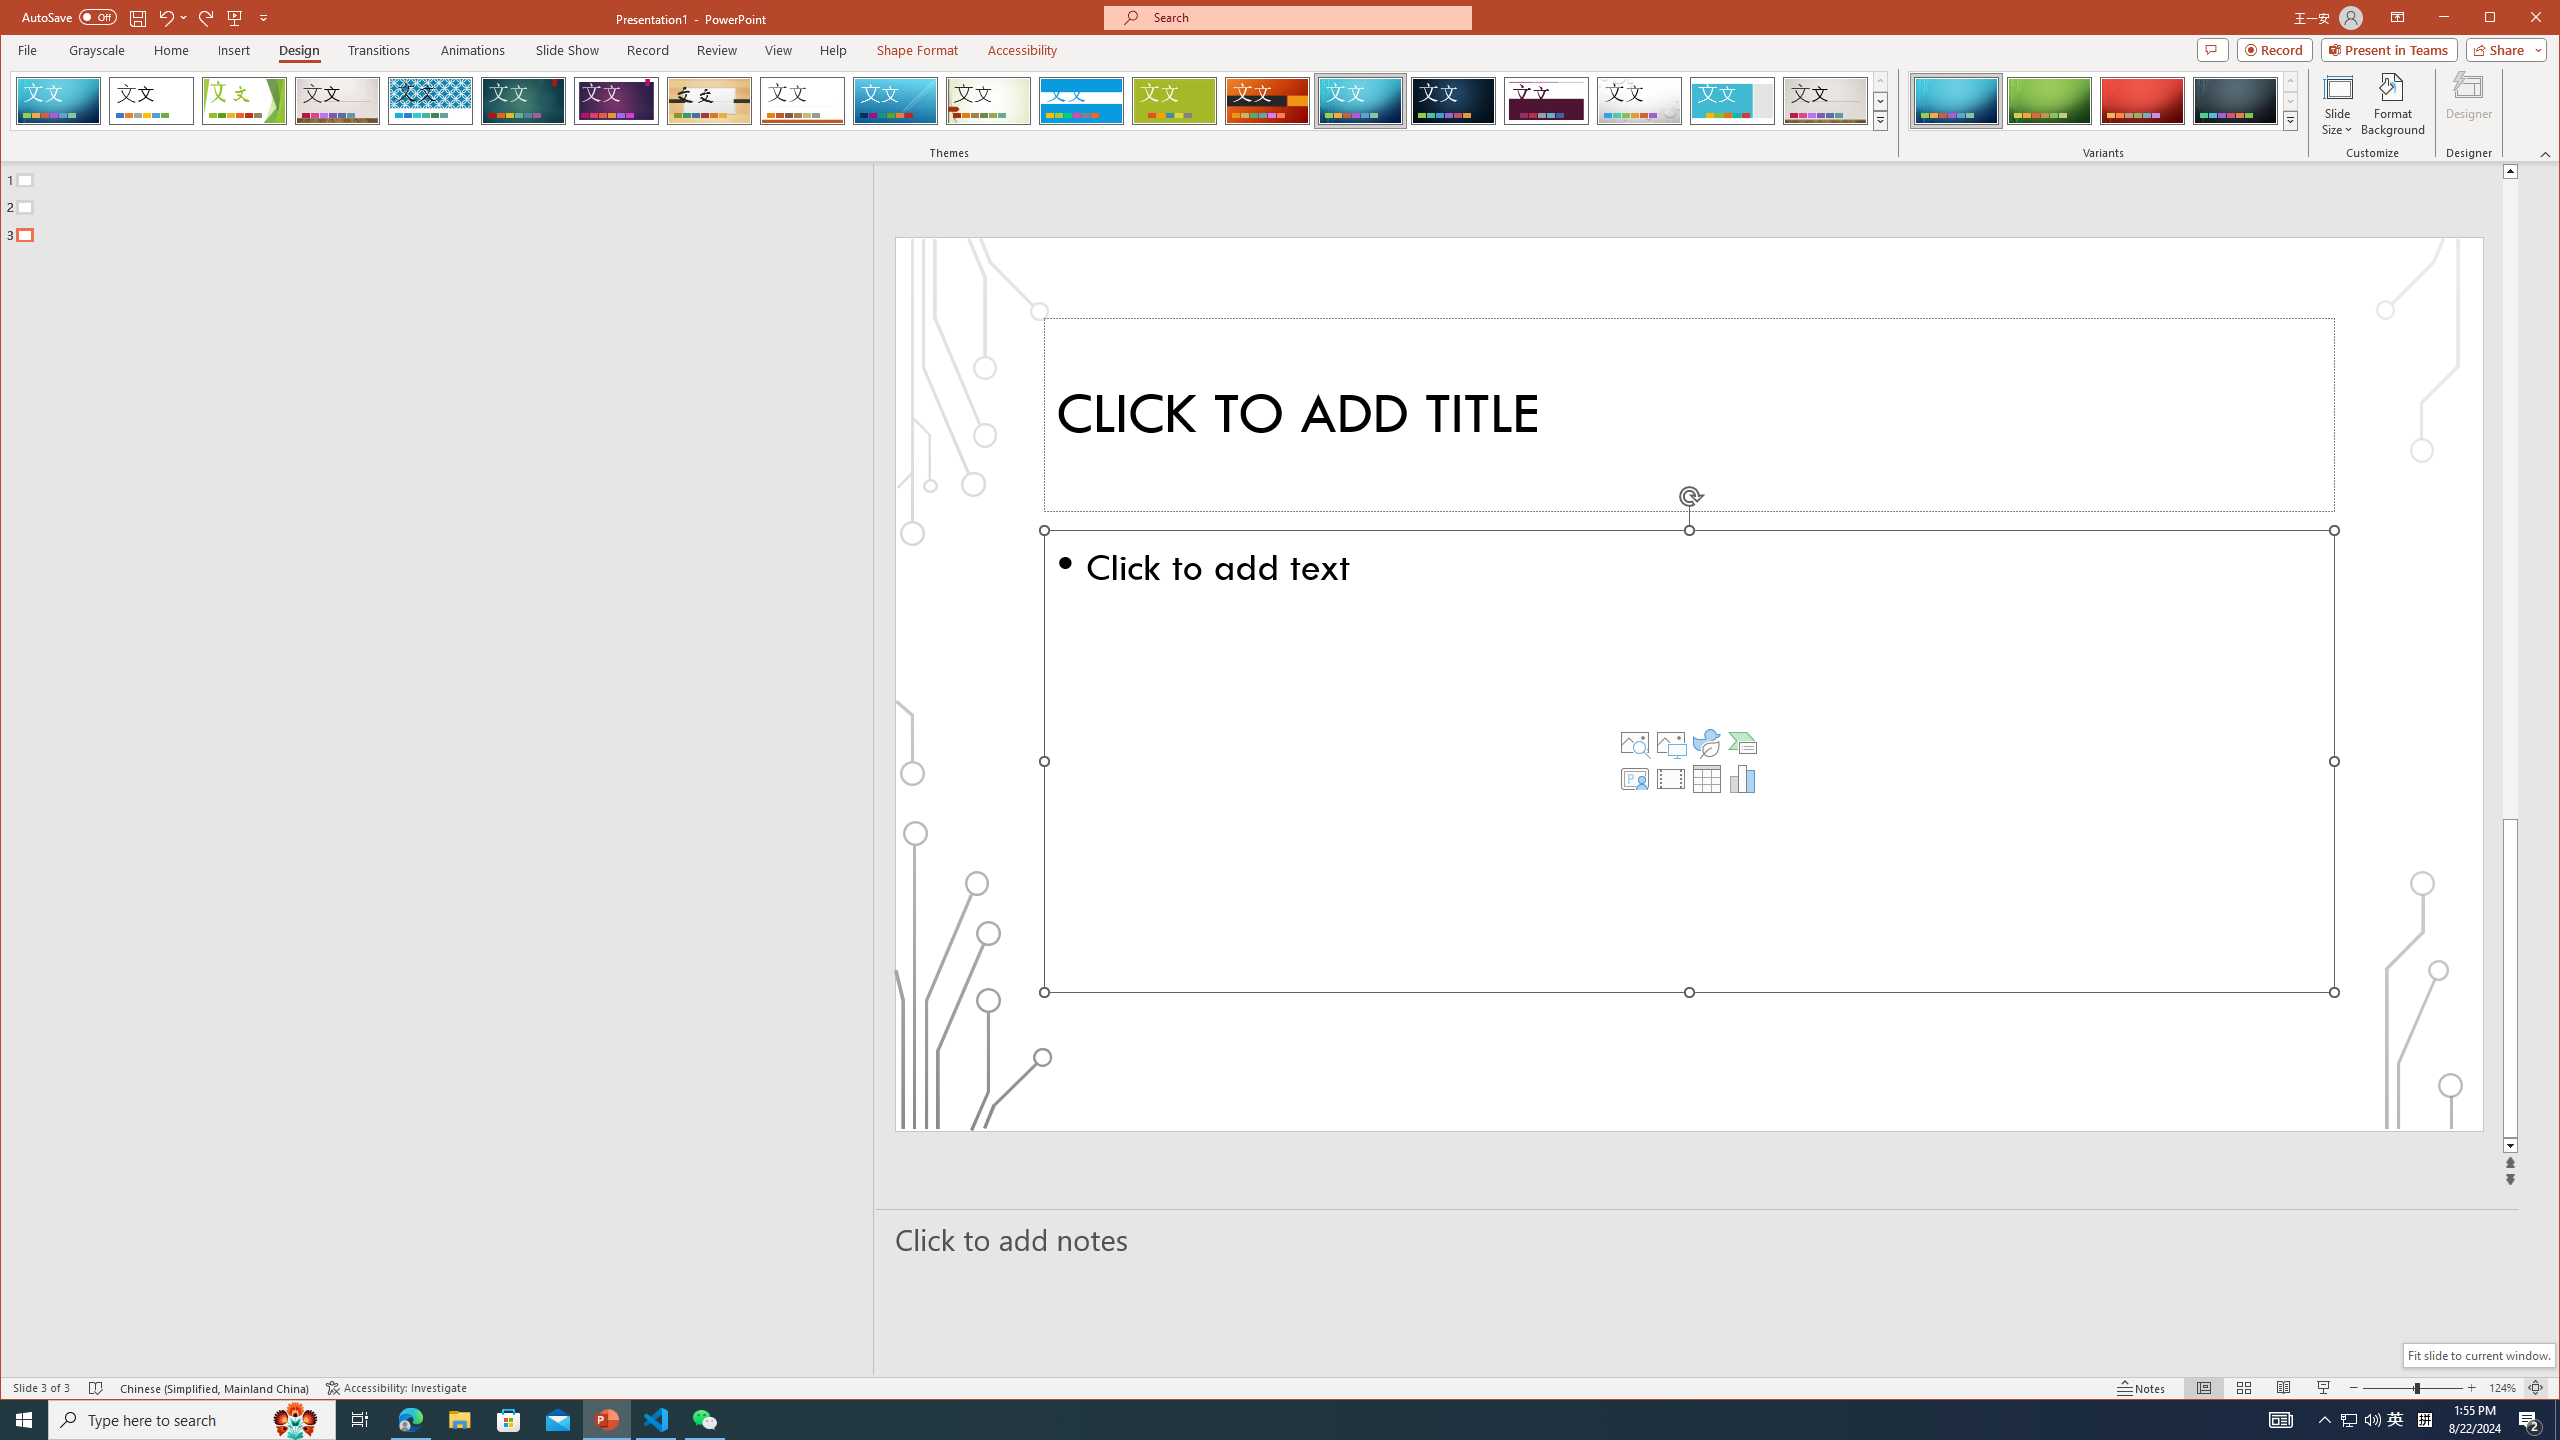  What do you see at coordinates (1454, 101) in the screenshot?
I see `Damask` at bounding box center [1454, 101].